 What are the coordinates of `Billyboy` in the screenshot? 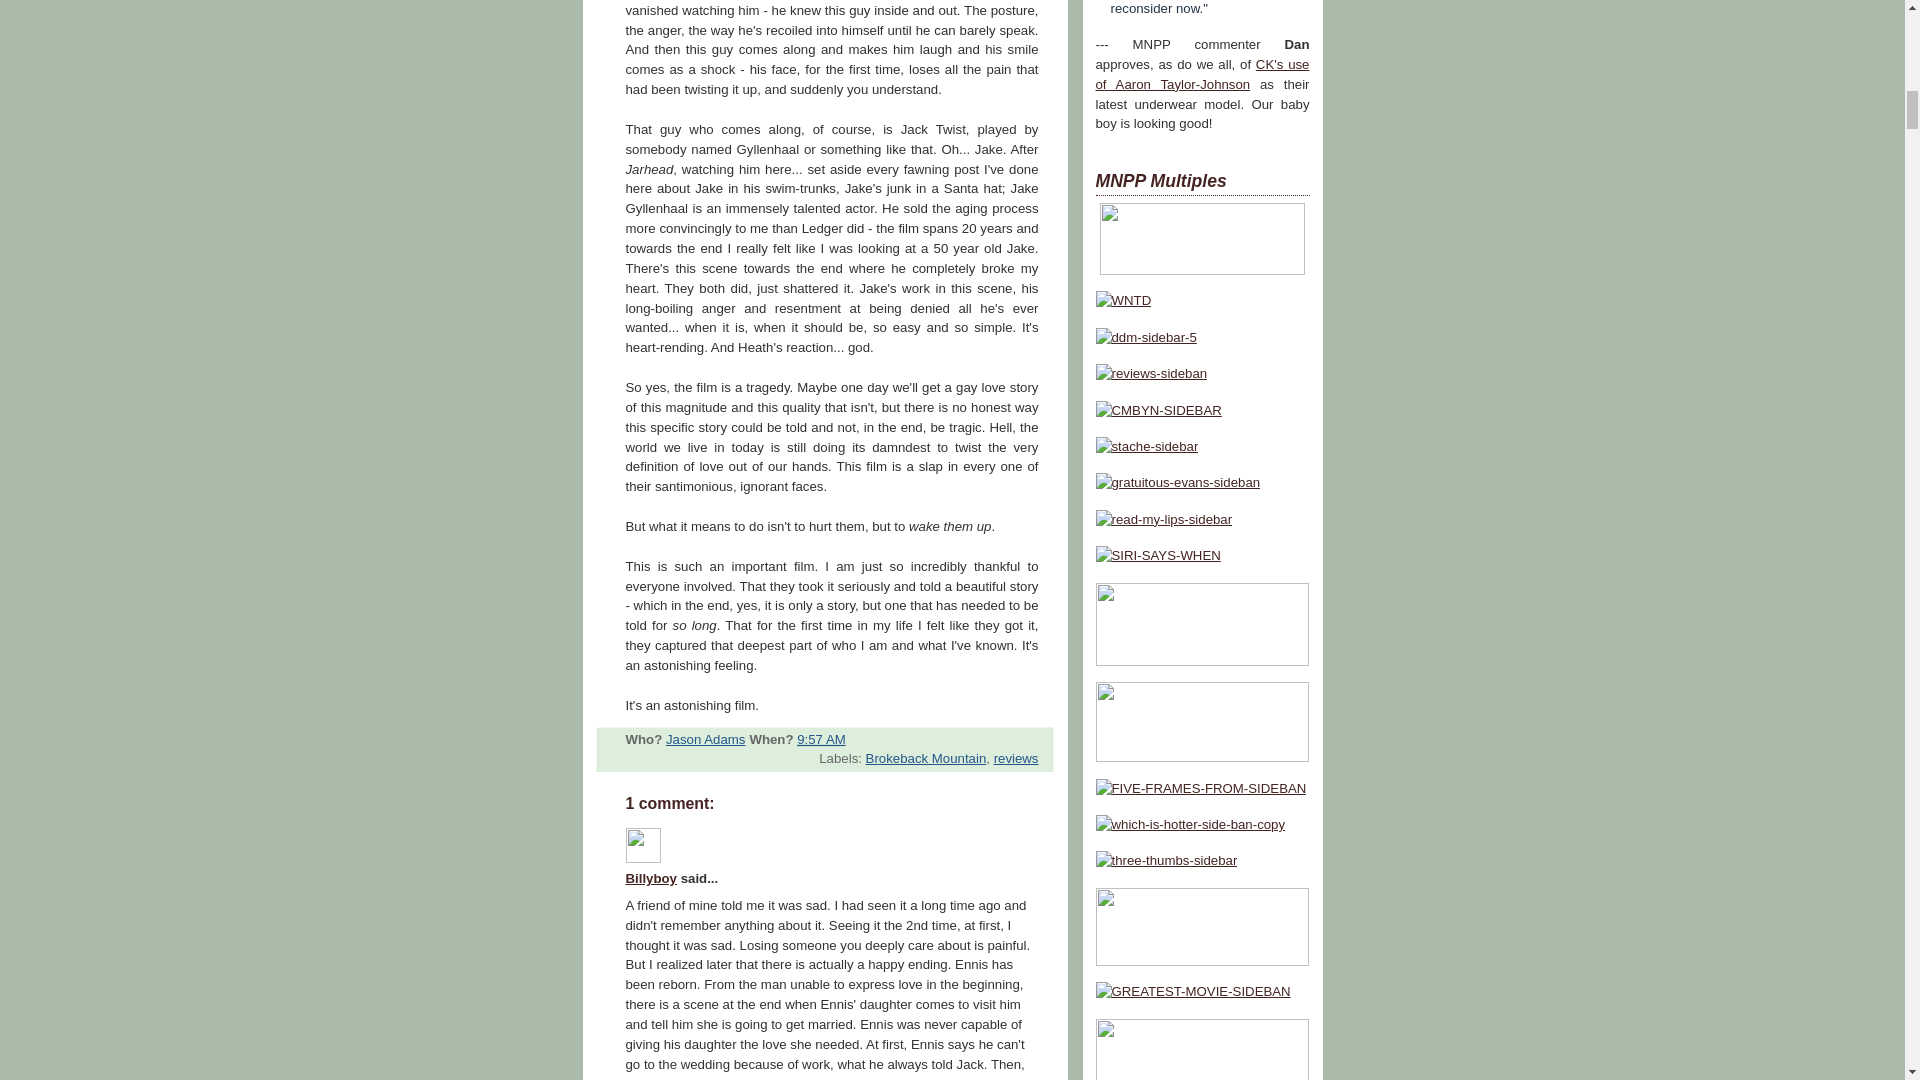 It's located at (642, 845).